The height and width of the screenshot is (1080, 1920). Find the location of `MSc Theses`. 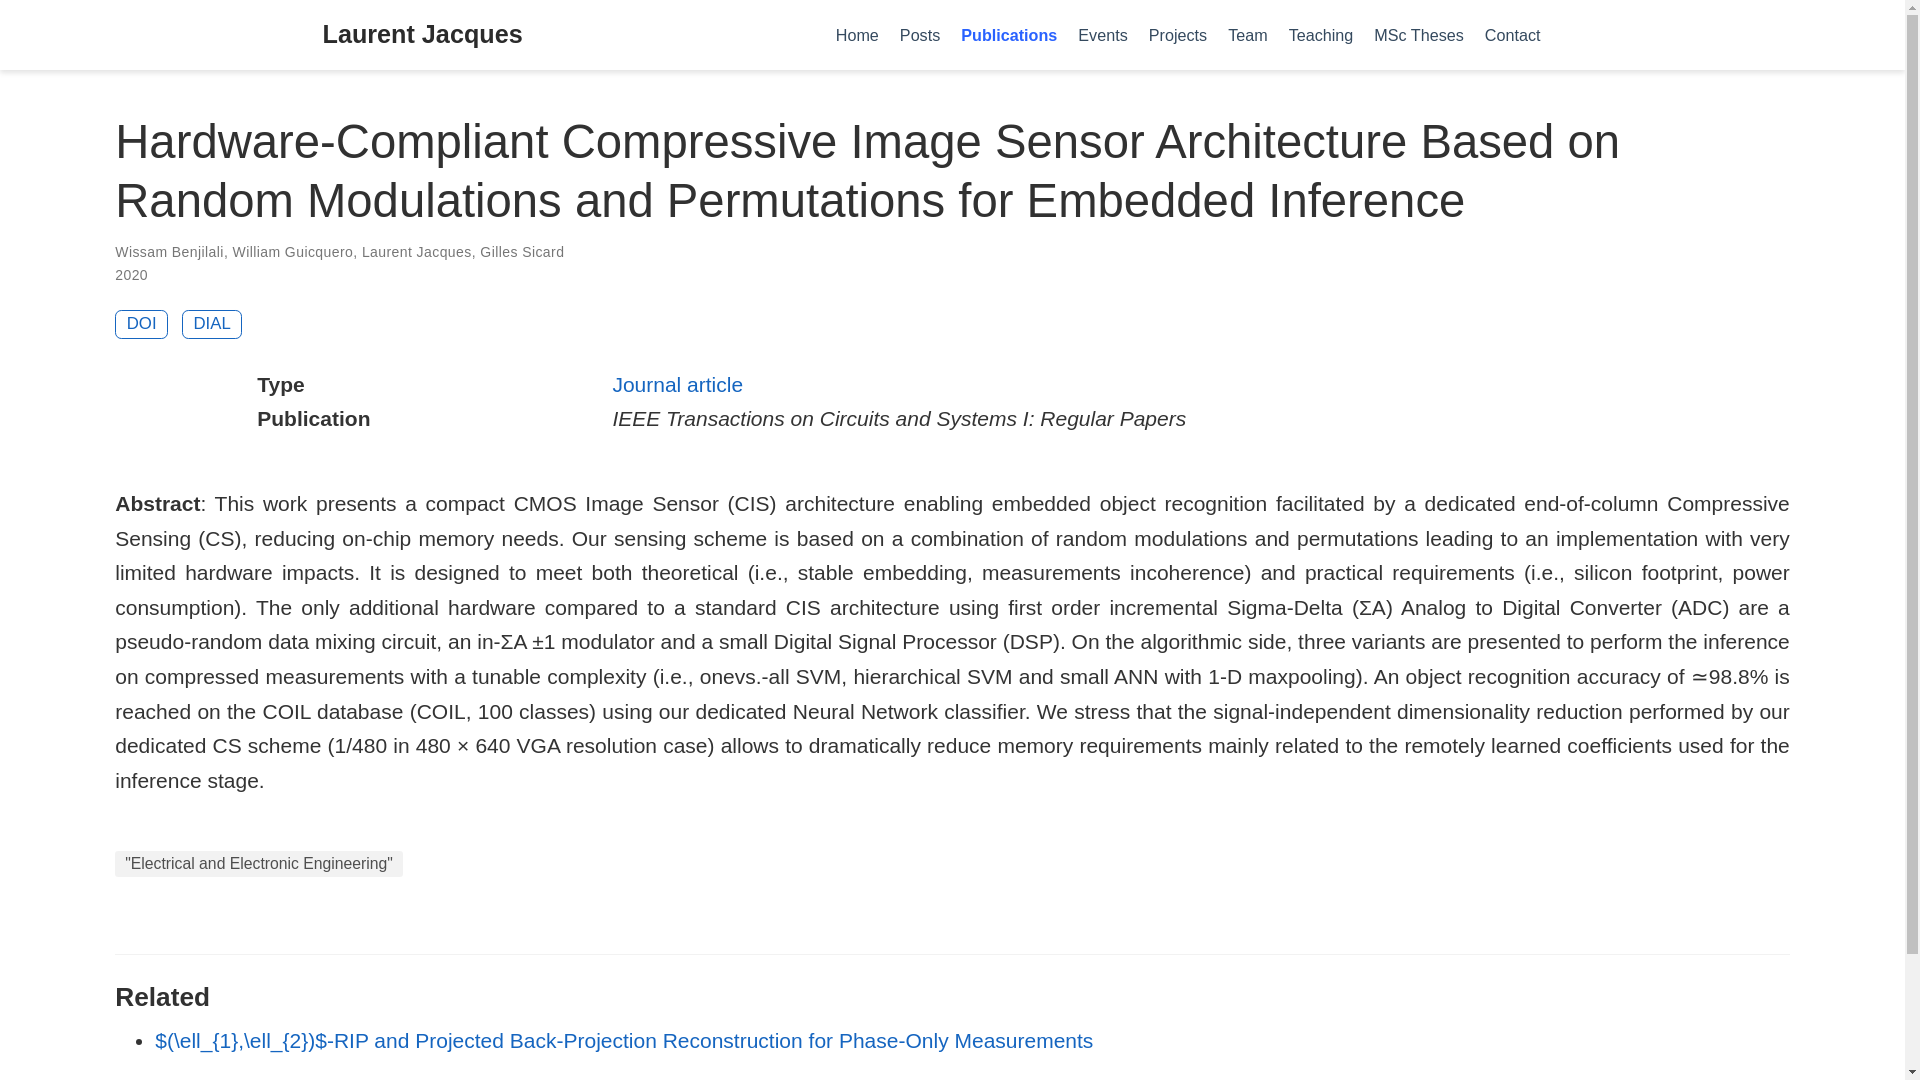

MSc Theses is located at coordinates (1418, 34).